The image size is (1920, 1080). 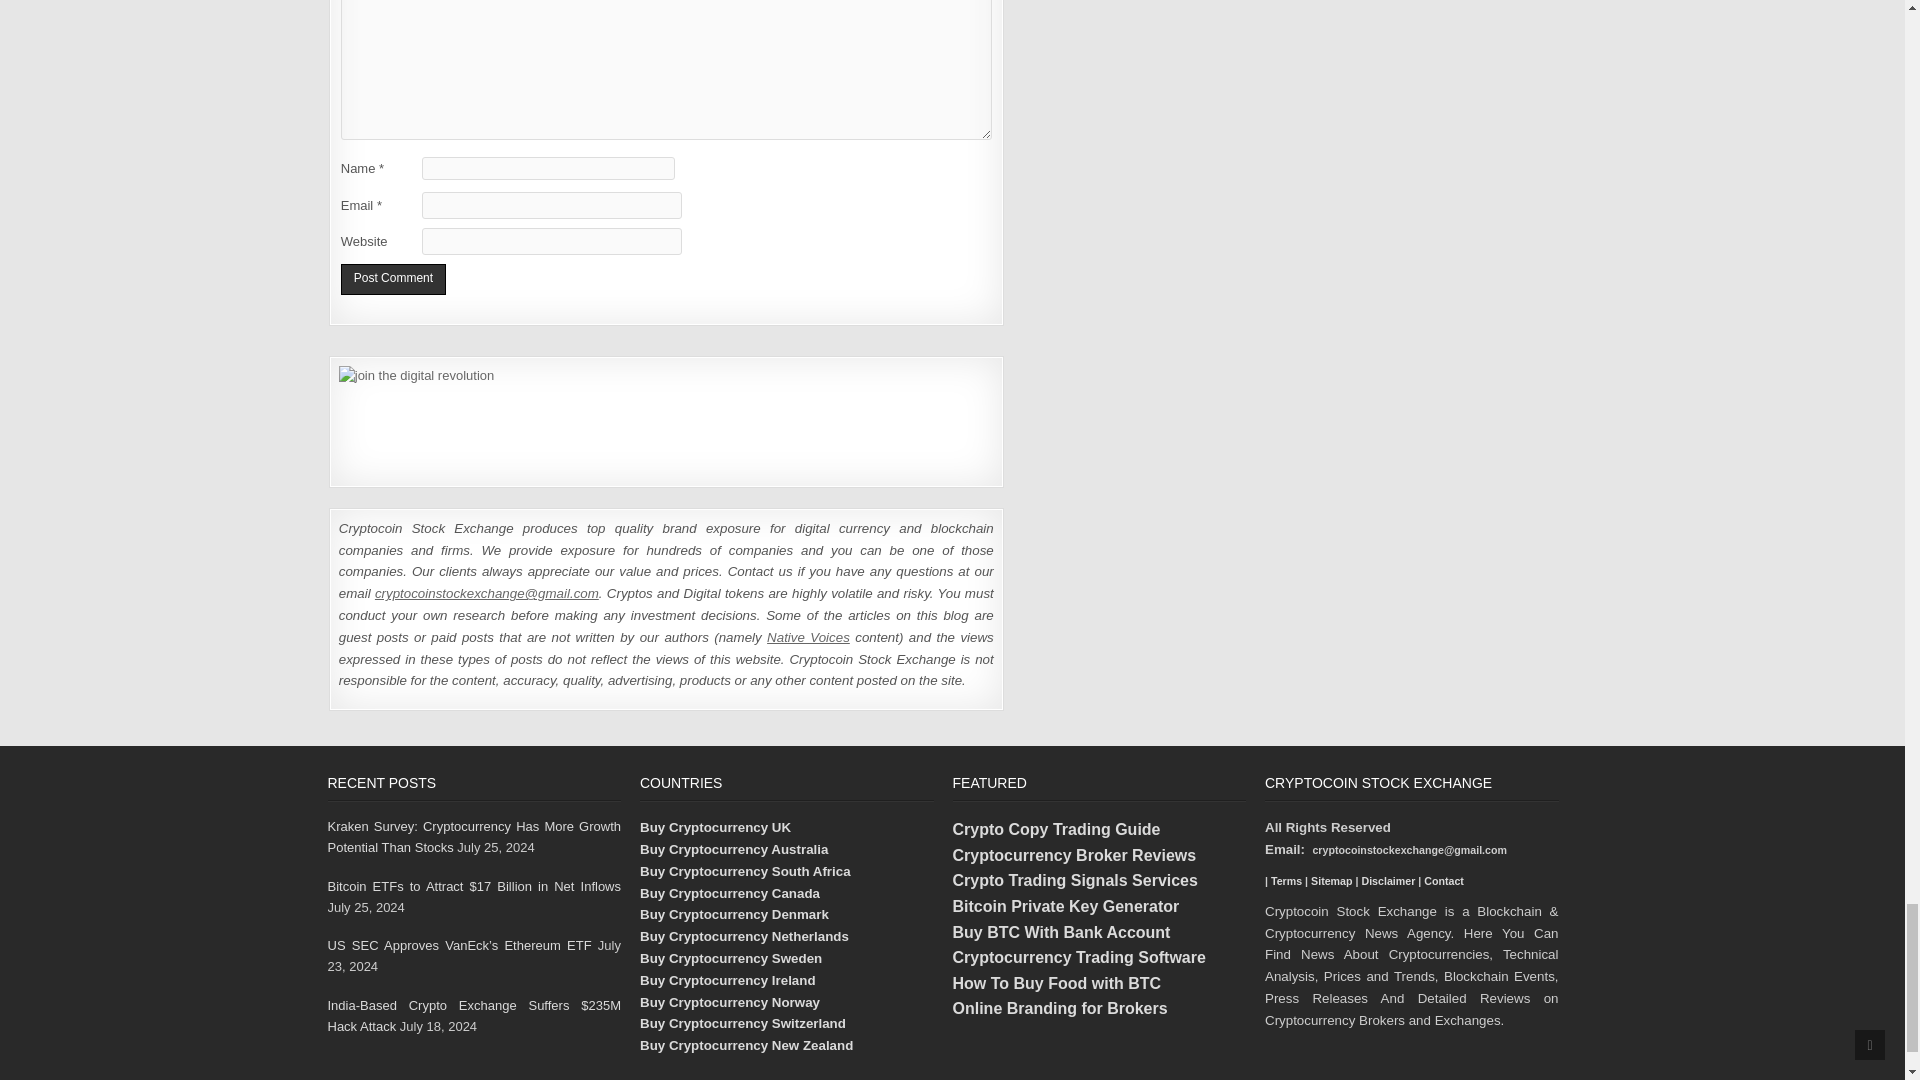 I want to click on Post Comment, so click(x=393, y=278).